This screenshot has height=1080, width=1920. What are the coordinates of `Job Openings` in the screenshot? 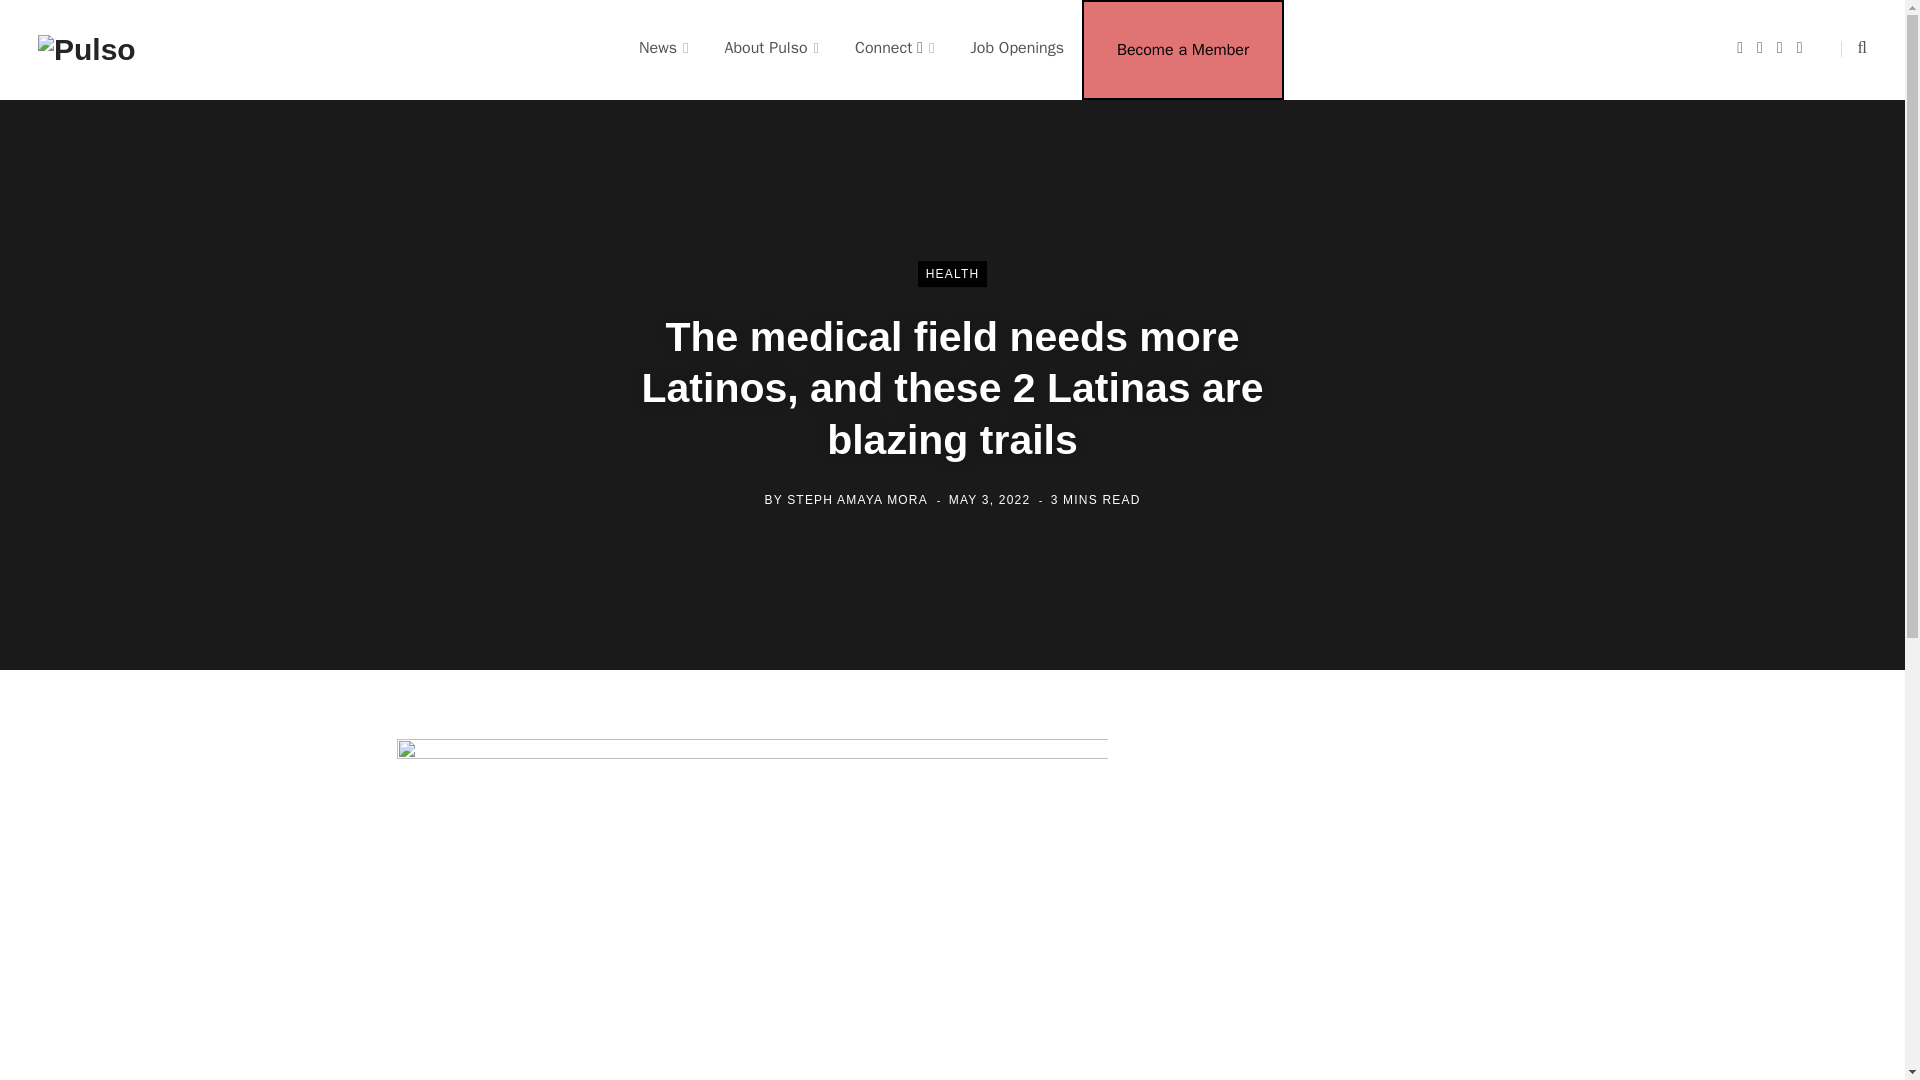 It's located at (1017, 48).